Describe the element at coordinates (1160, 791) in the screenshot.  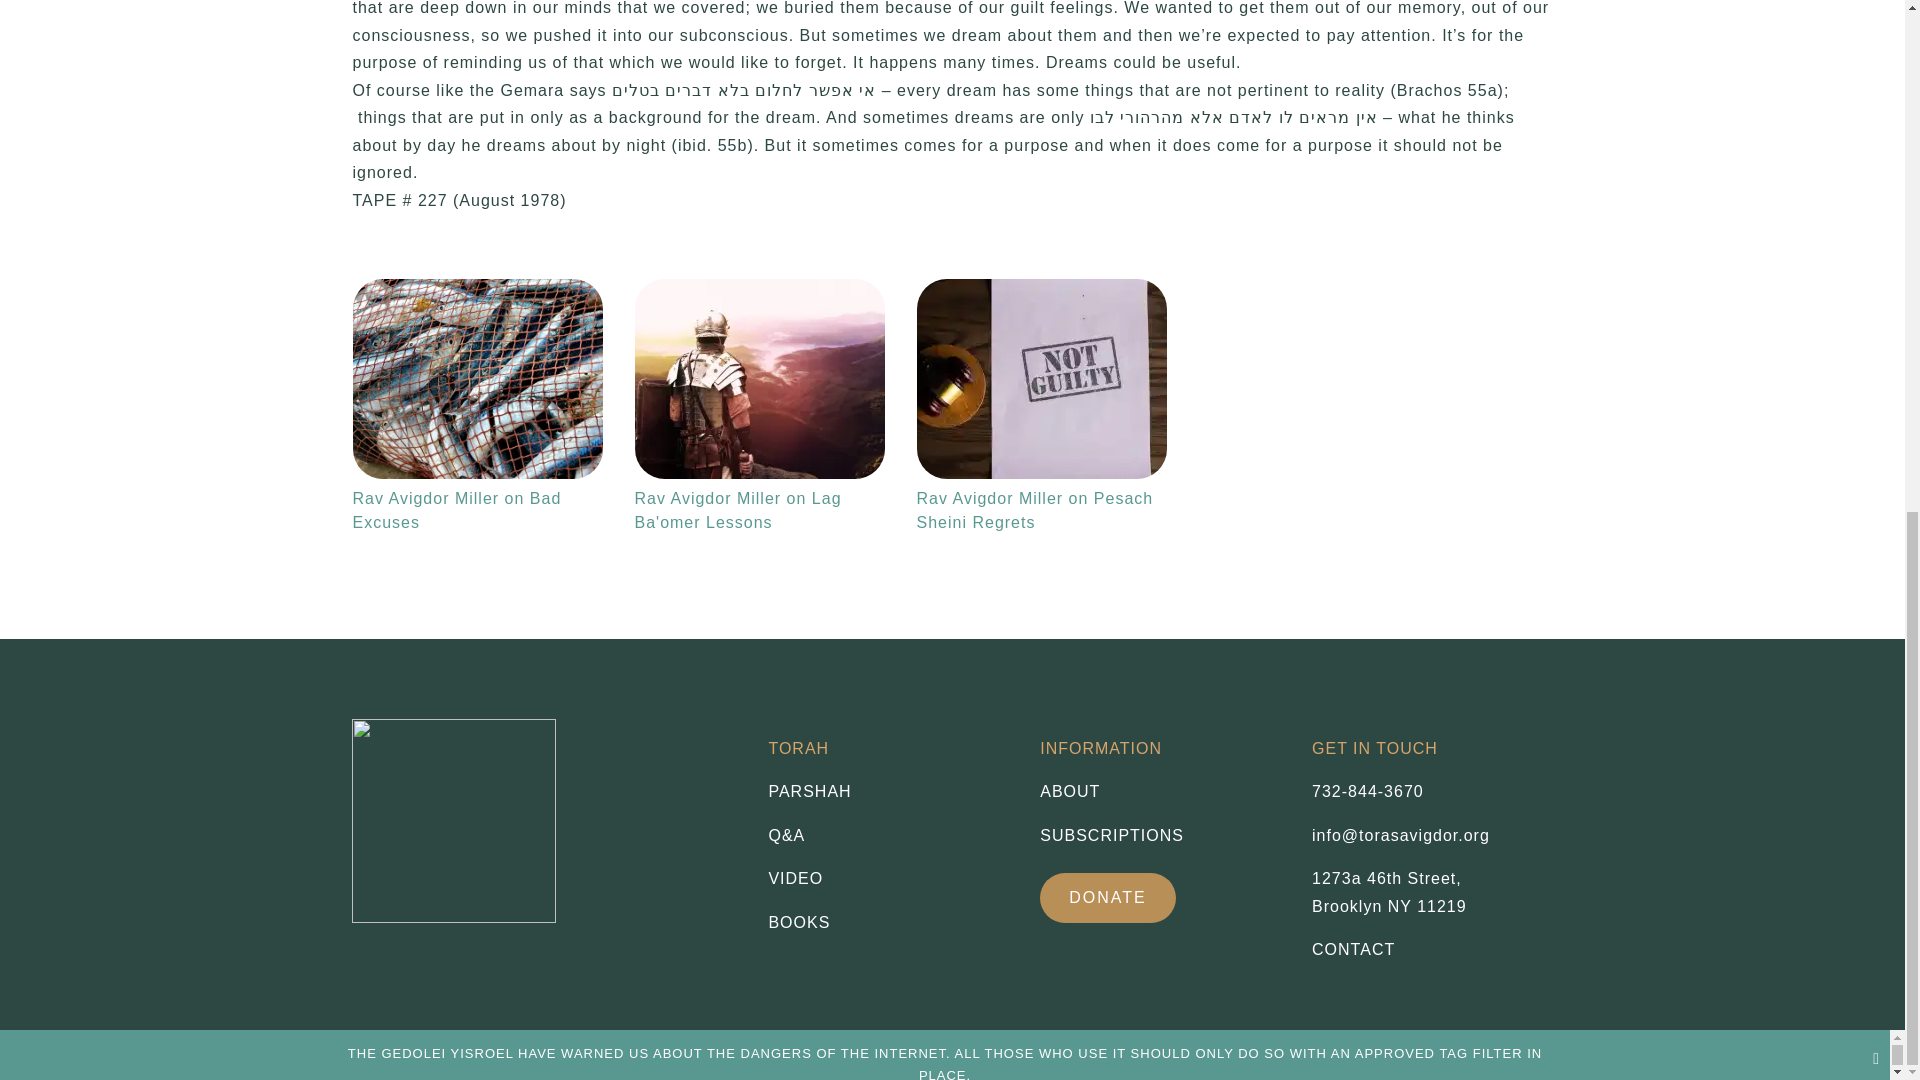
I see `ABOUT` at that location.